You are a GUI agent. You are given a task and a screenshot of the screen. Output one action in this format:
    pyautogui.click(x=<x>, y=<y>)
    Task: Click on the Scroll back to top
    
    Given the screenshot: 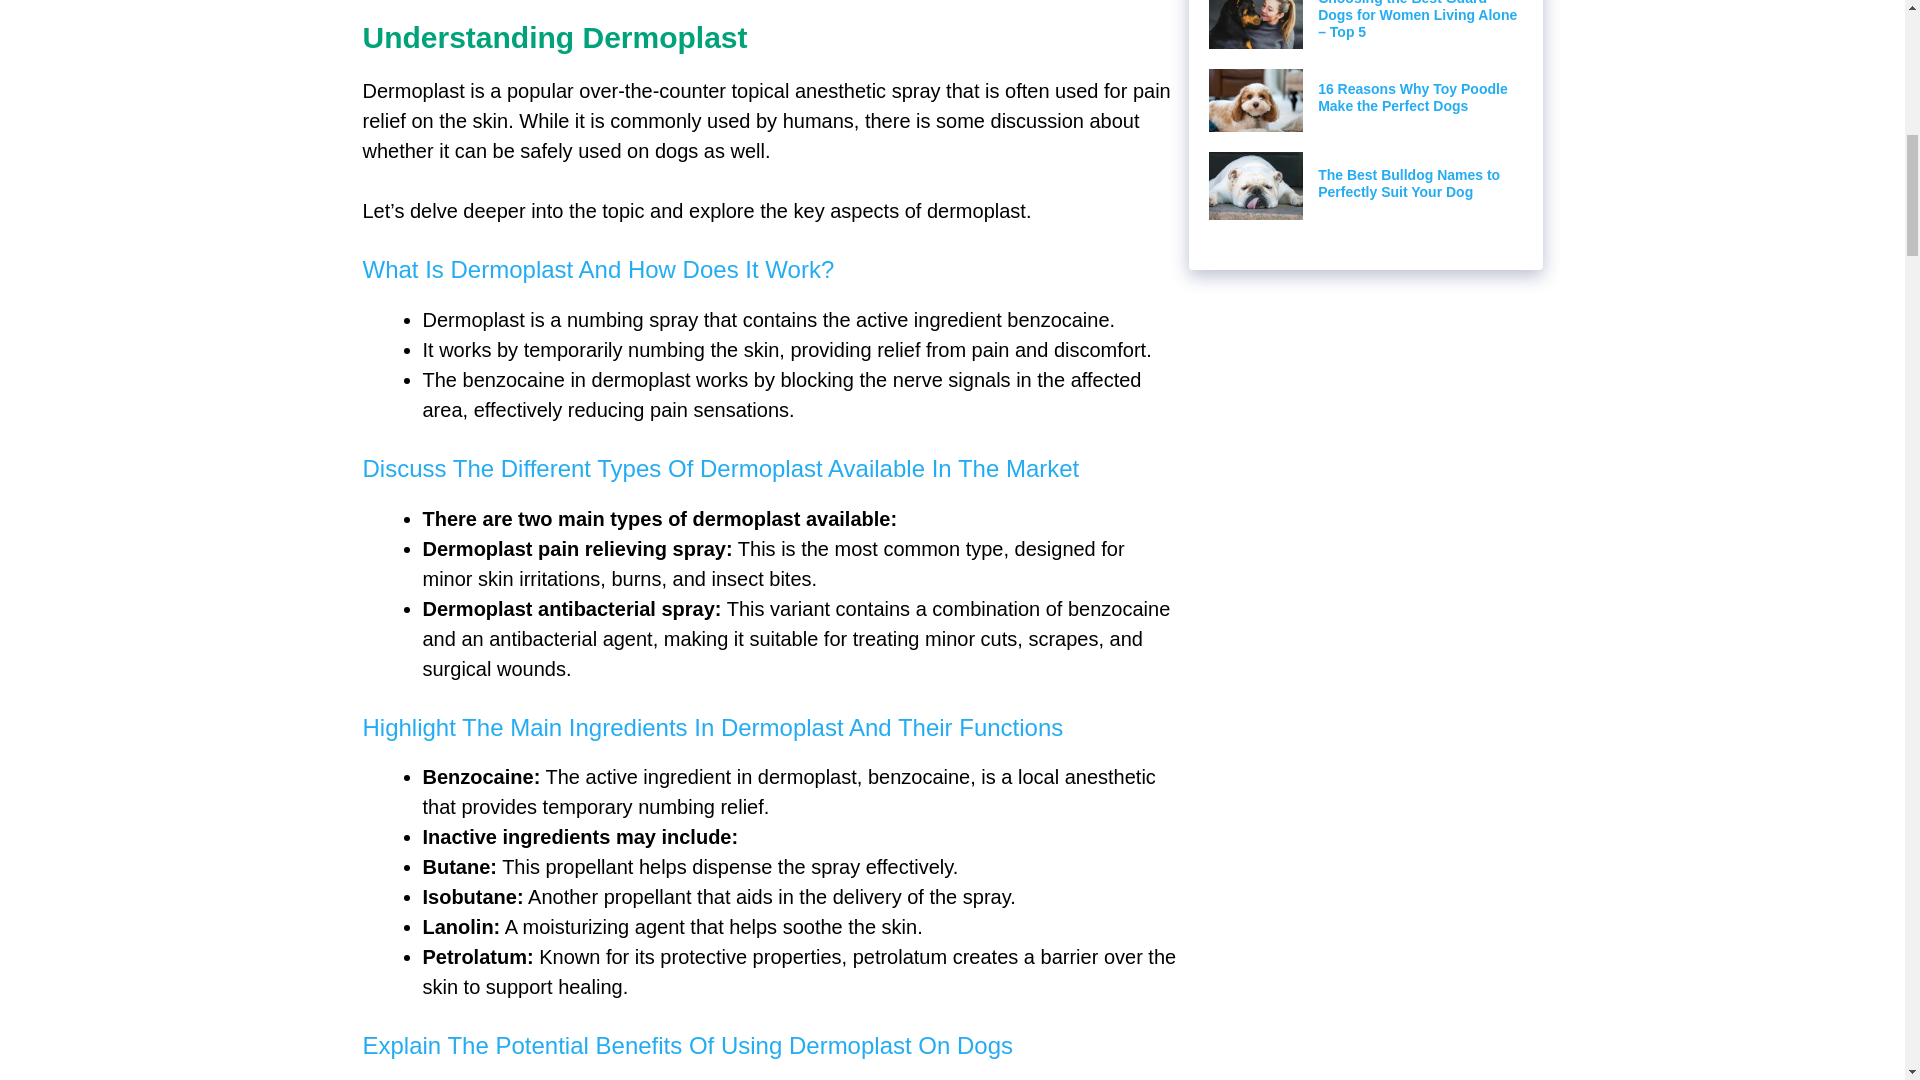 What is the action you would take?
    pyautogui.click(x=1855, y=949)
    